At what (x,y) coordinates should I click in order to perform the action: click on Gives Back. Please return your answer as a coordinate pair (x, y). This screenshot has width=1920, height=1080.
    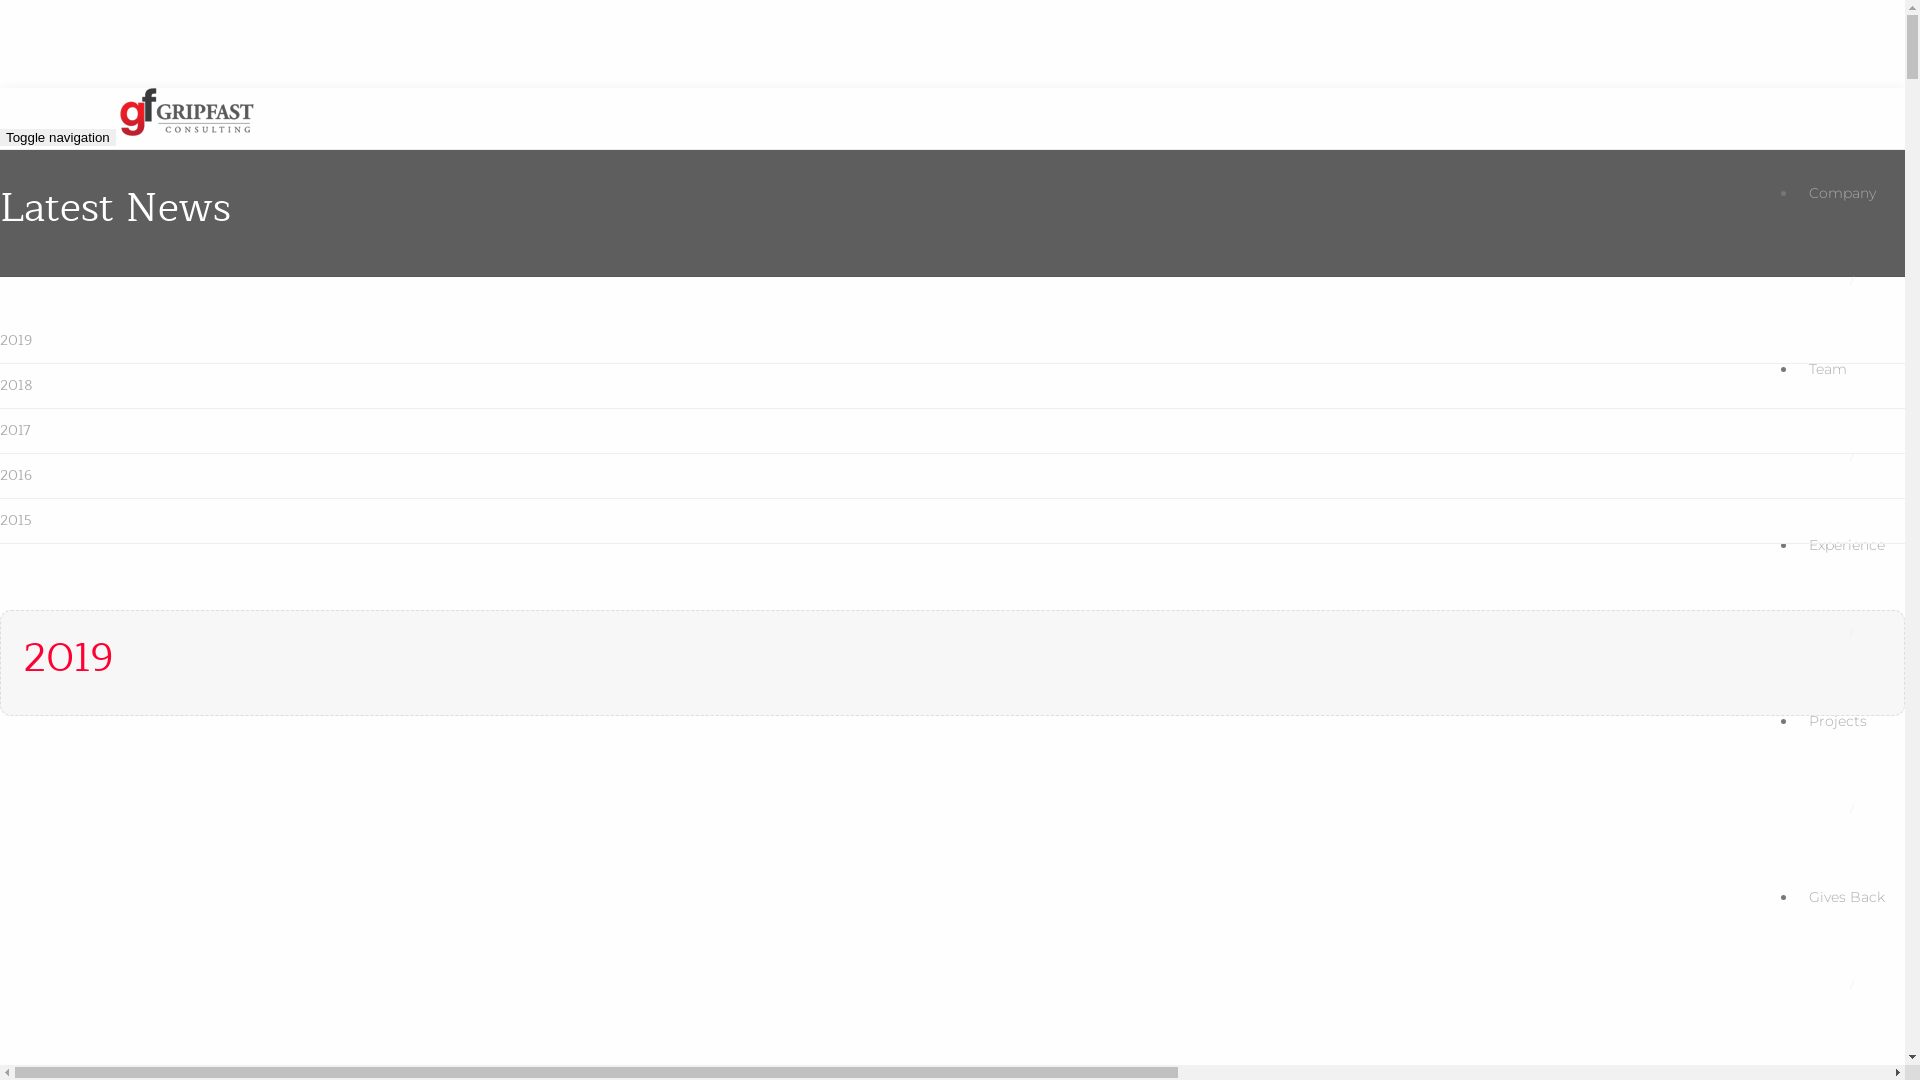
    Looking at the image, I should click on (1852, 897).